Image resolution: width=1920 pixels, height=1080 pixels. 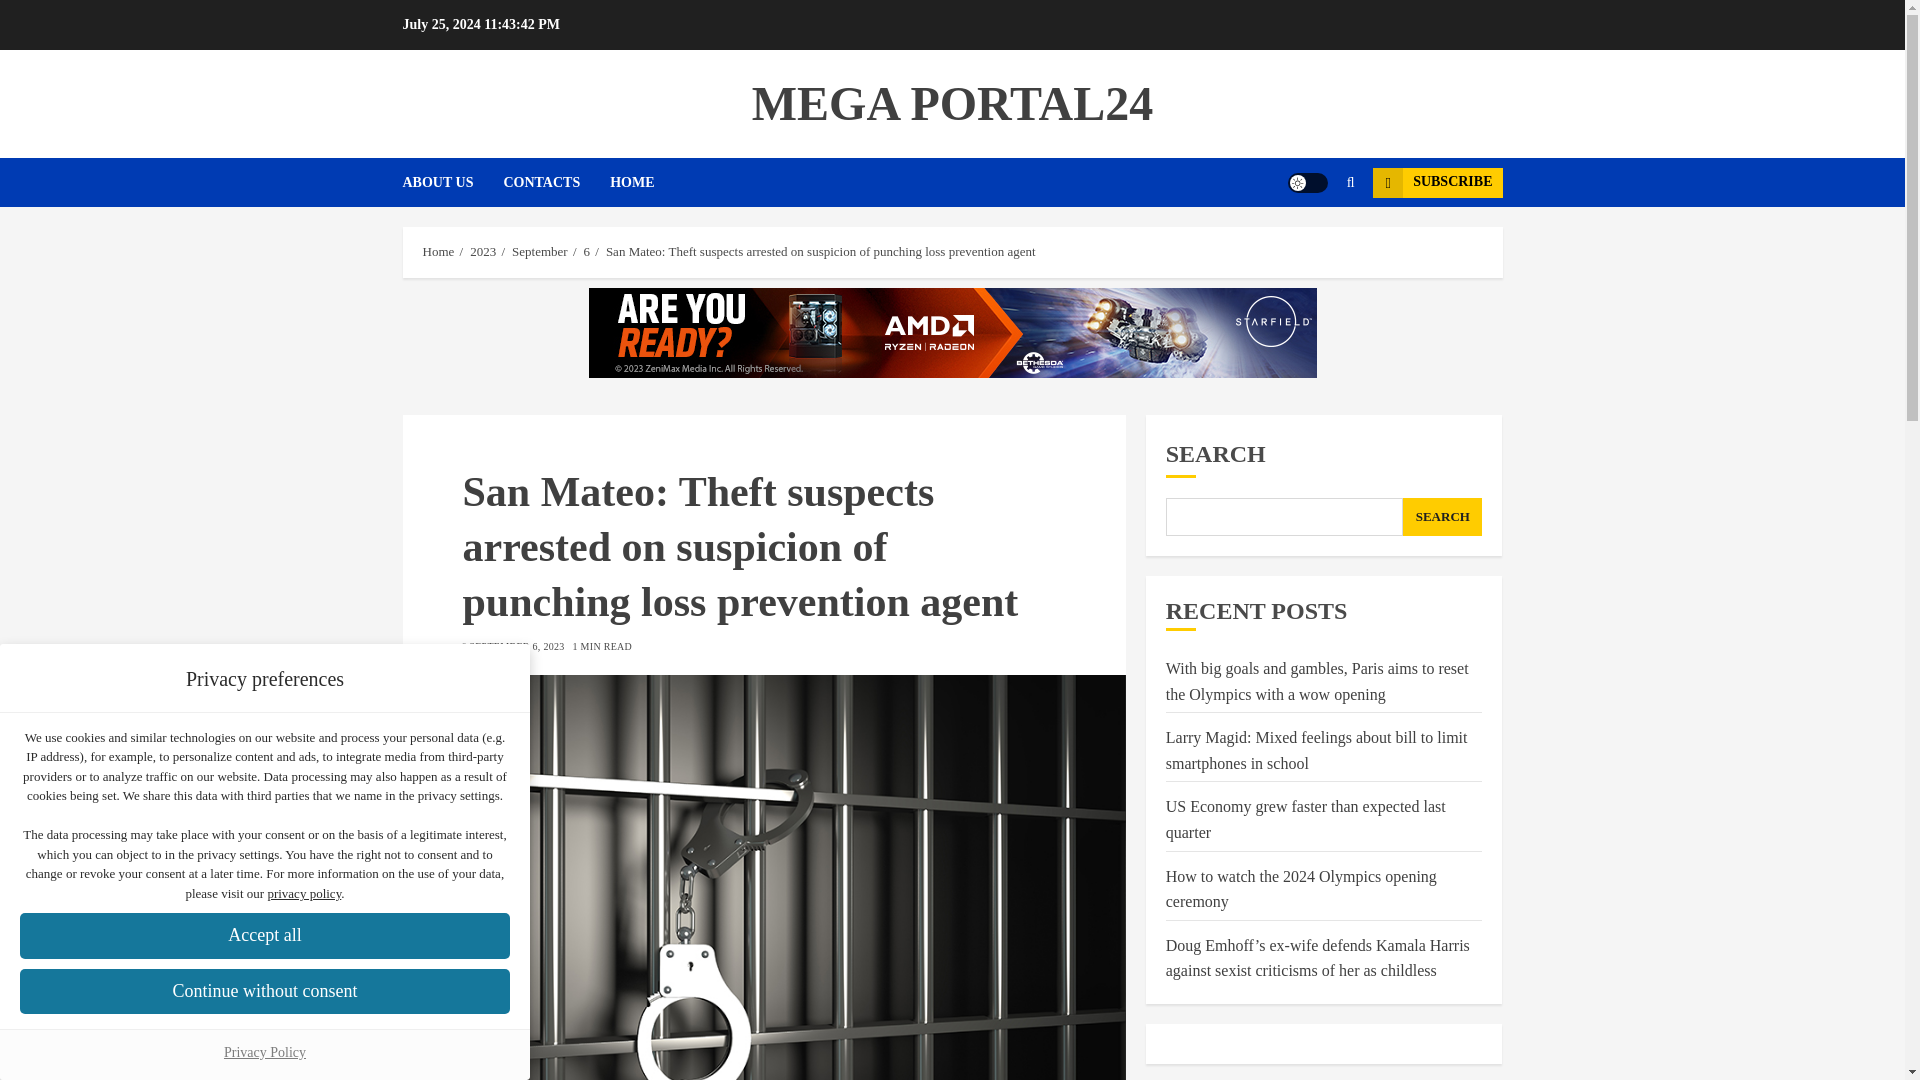 What do you see at coordinates (632, 182) in the screenshot?
I see `HOME` at bounding box center [632, 182].